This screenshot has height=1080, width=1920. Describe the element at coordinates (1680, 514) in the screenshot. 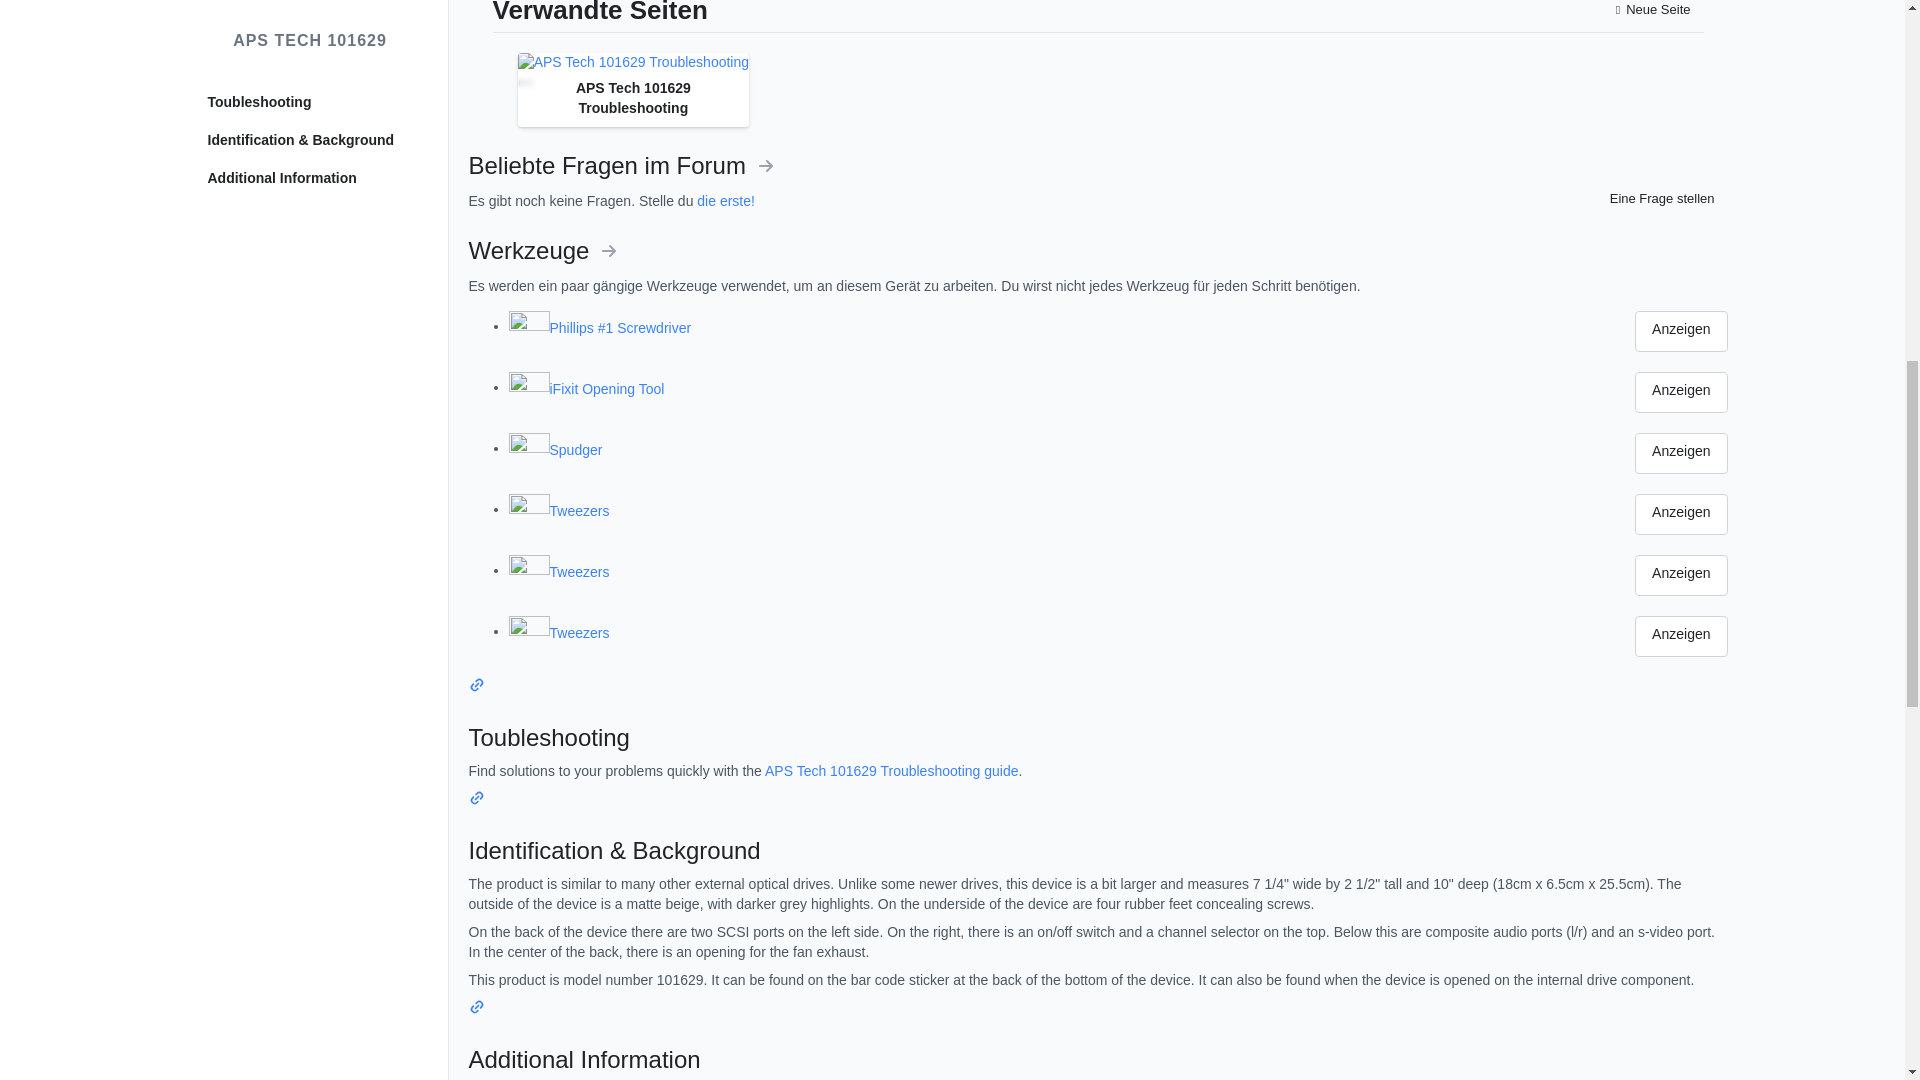

I see `Anzeigen` at that location.